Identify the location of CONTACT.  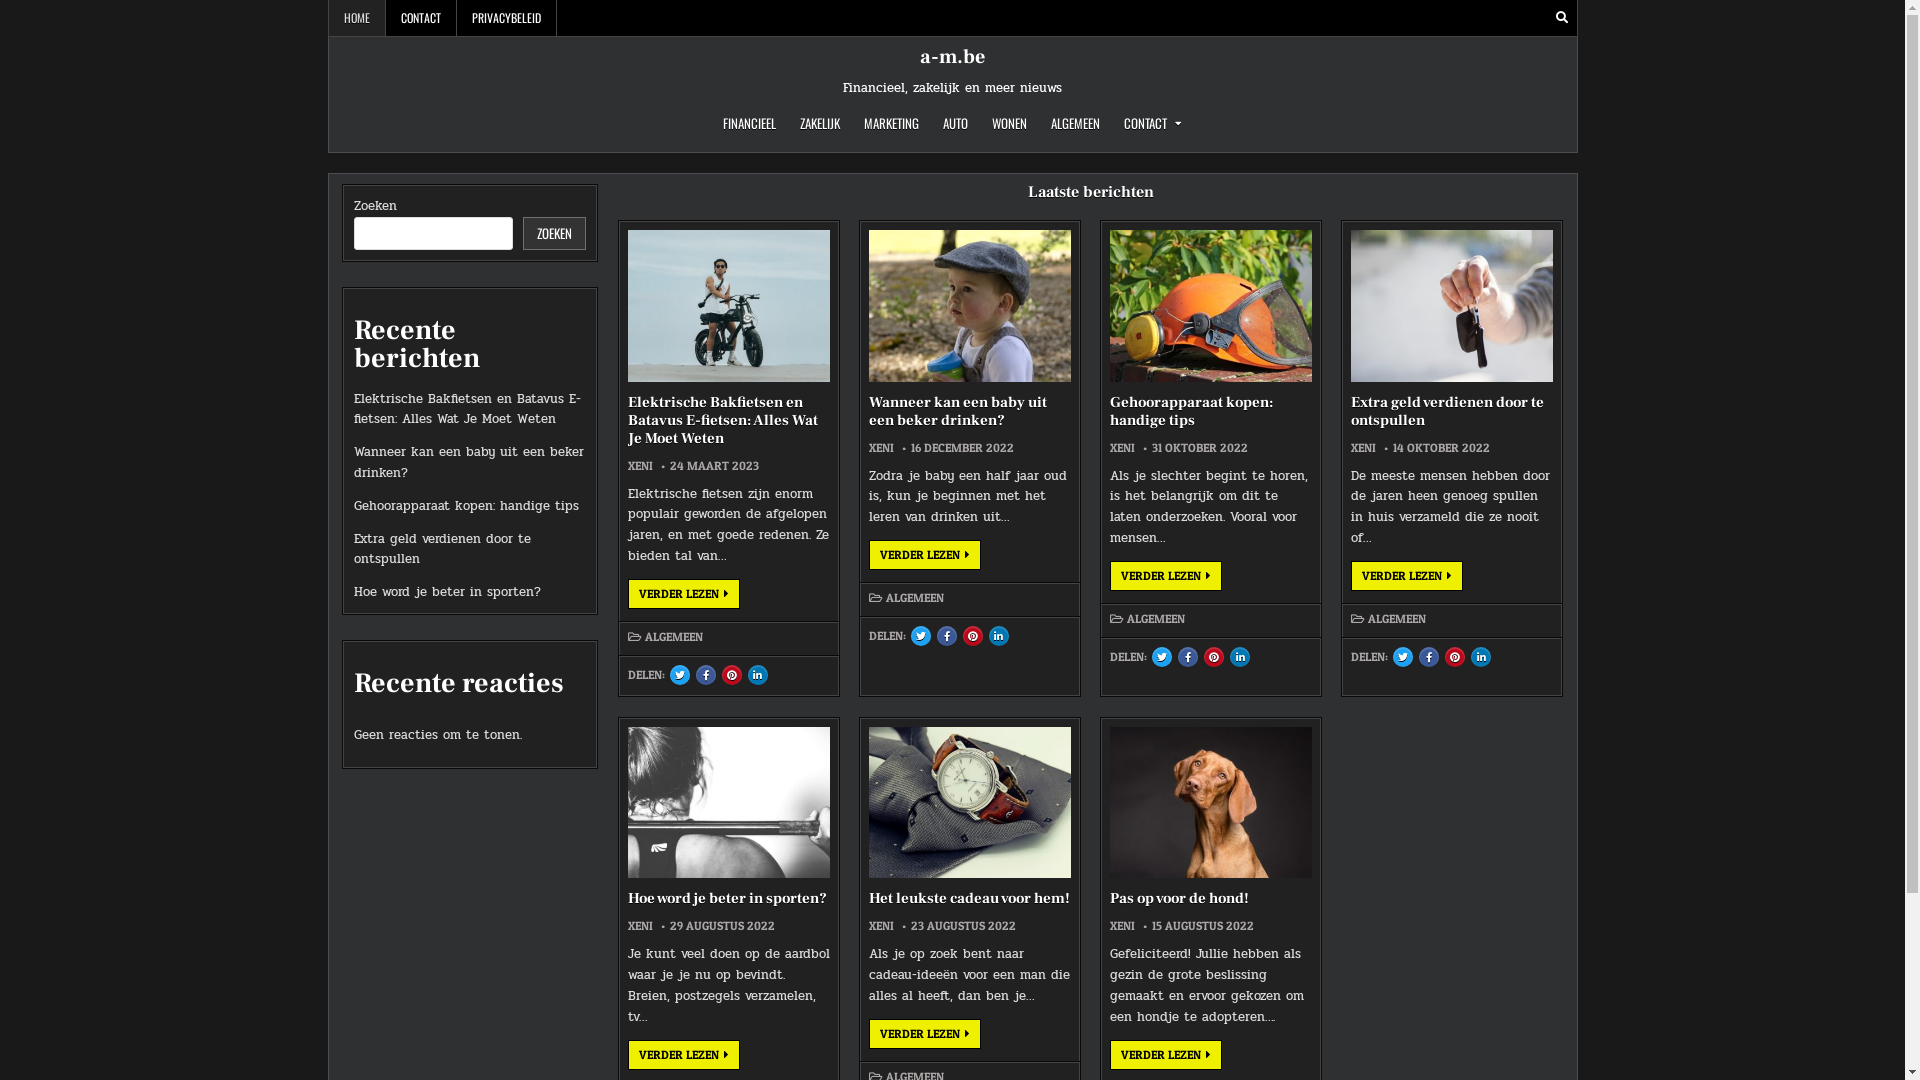
(1153, 124).